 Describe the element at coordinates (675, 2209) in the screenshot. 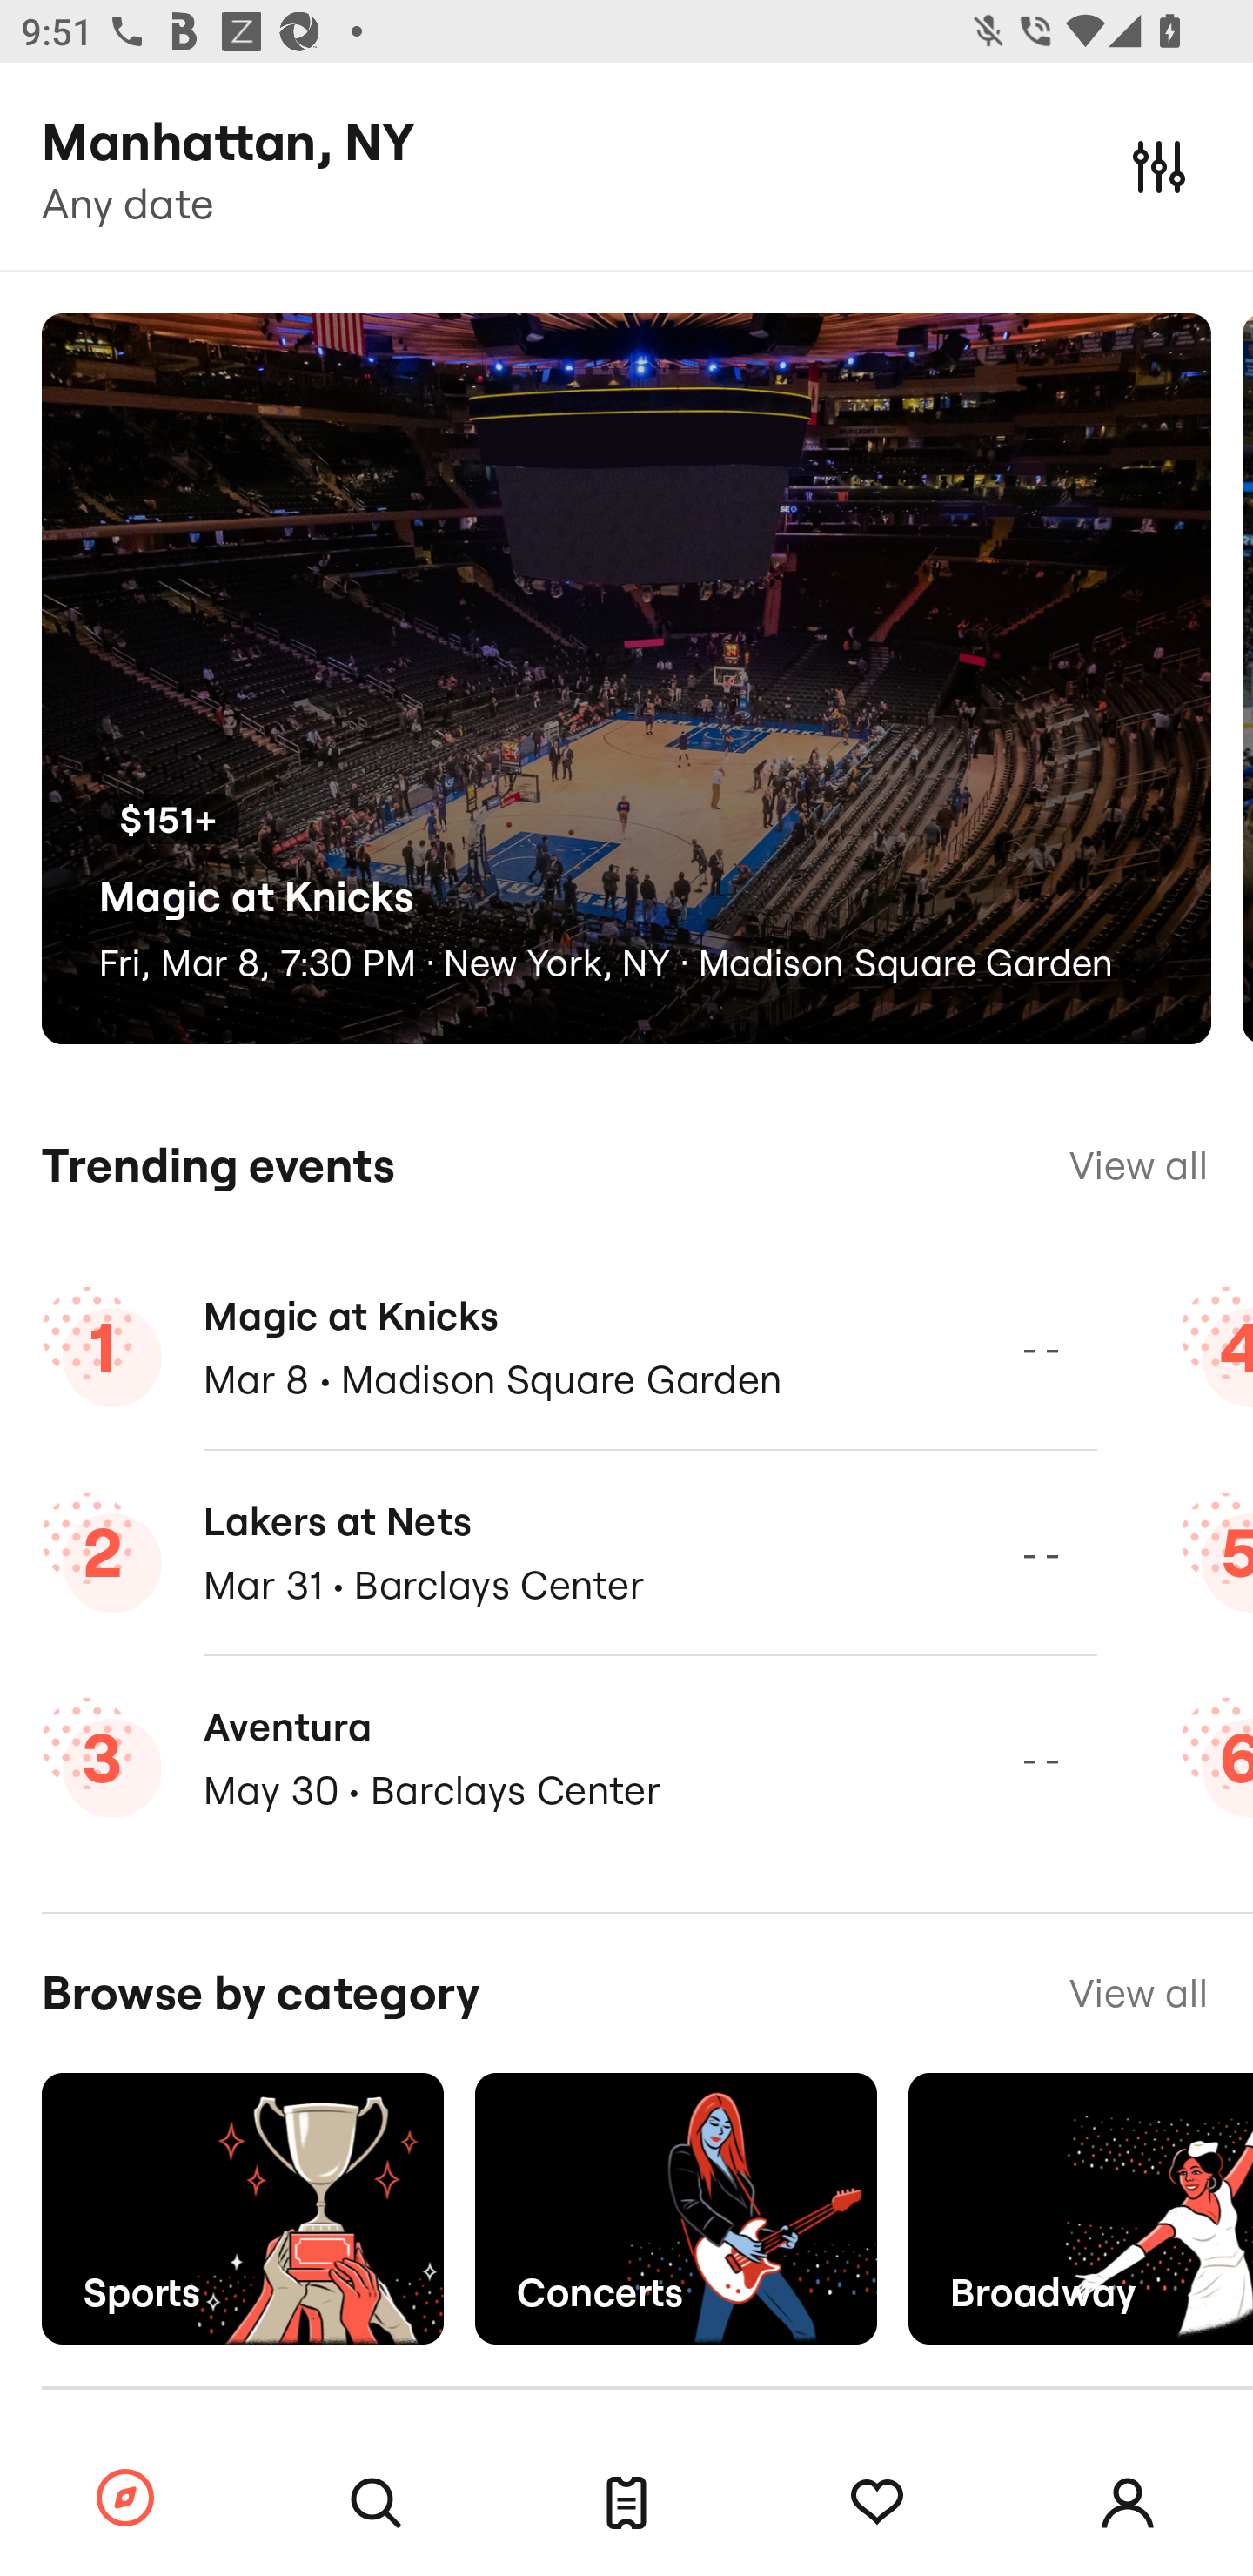

I see `Concerts` at that location.